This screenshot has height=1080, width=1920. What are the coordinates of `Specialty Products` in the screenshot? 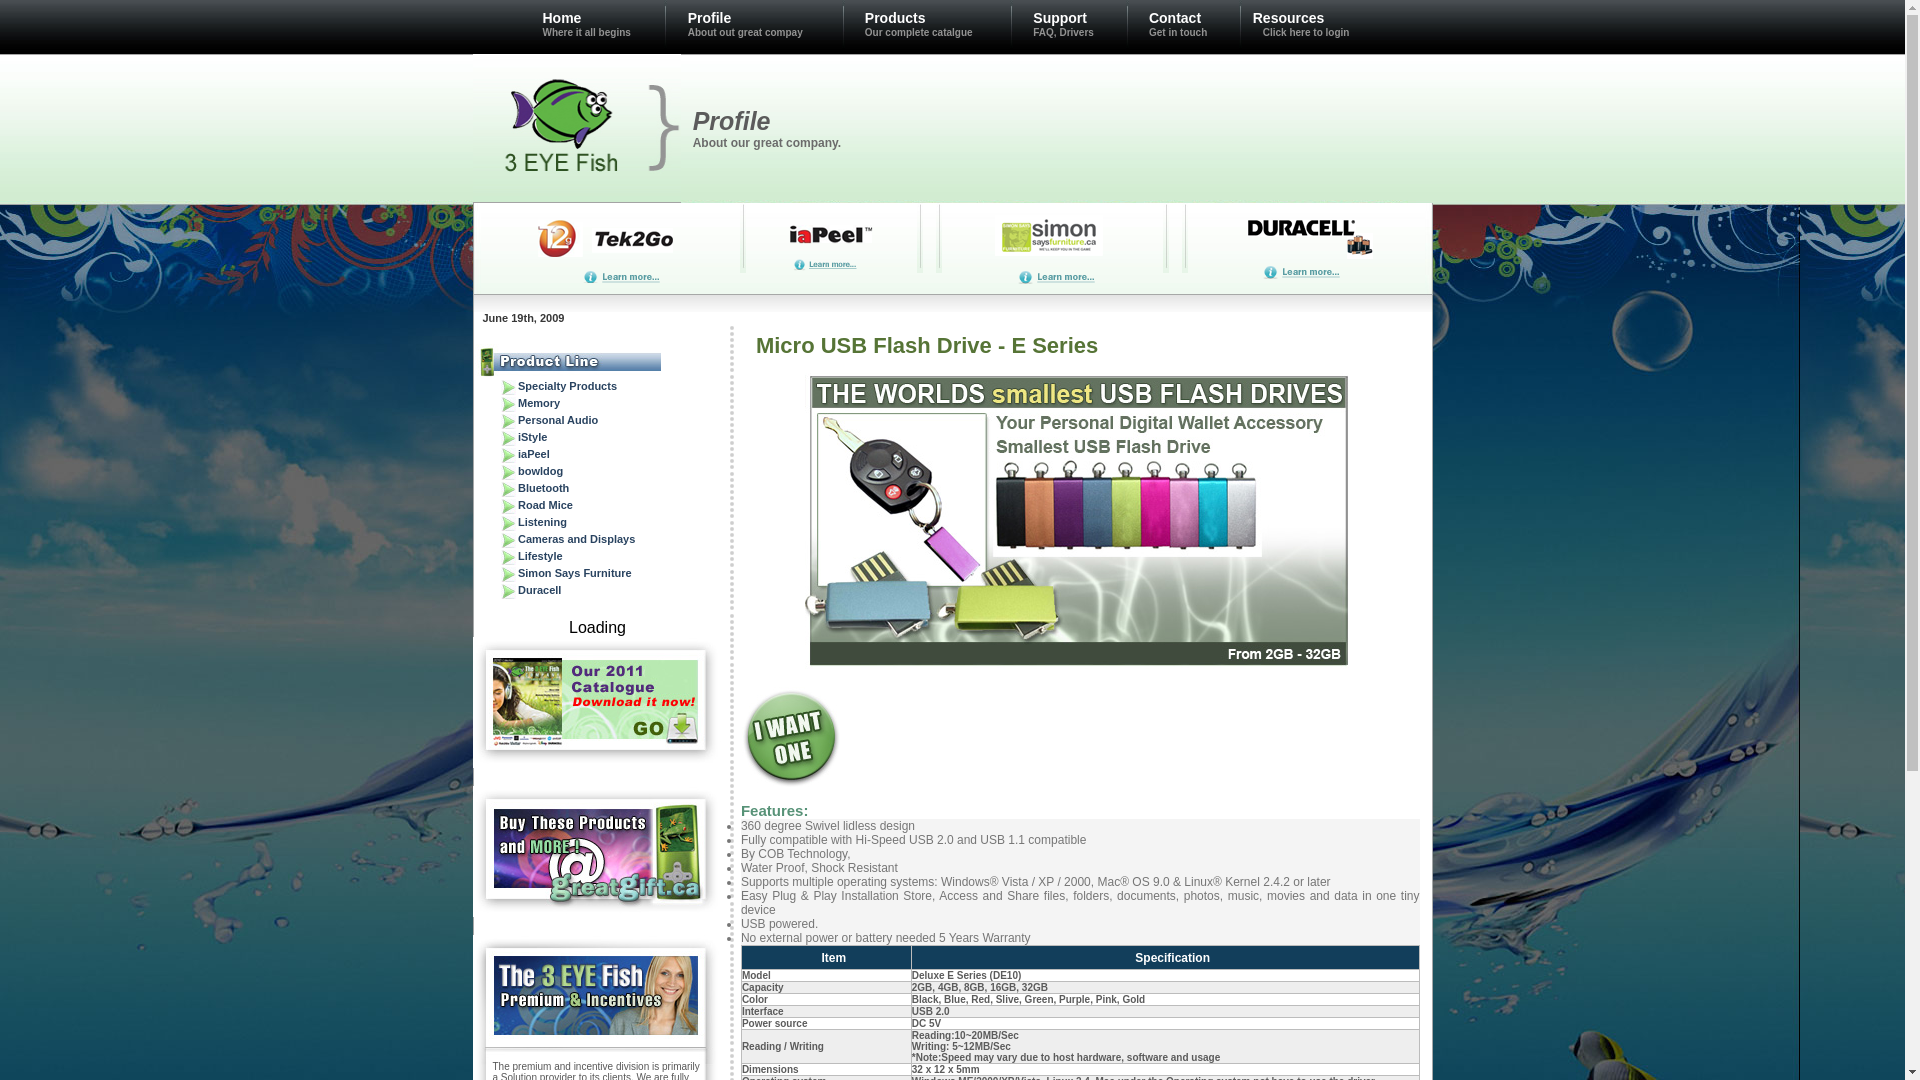 It's located at (568, 386).